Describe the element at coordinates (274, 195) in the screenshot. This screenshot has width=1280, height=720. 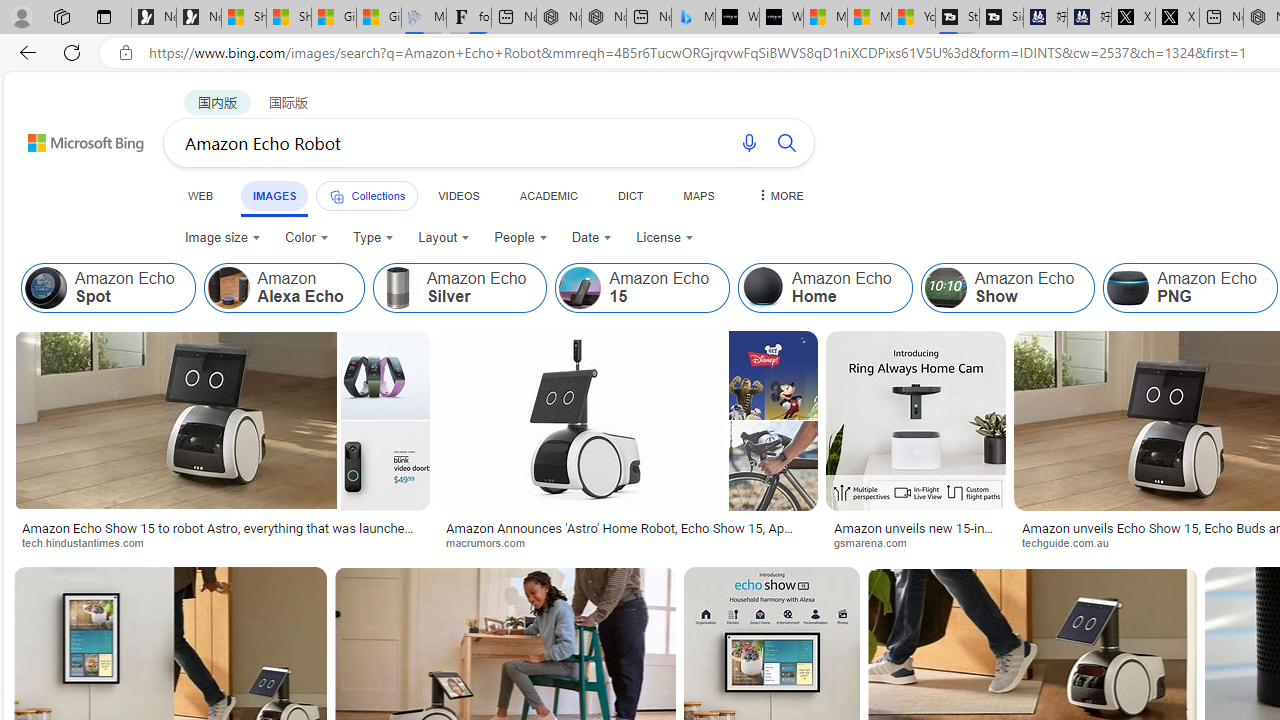
I see `IMAGES` at that location.